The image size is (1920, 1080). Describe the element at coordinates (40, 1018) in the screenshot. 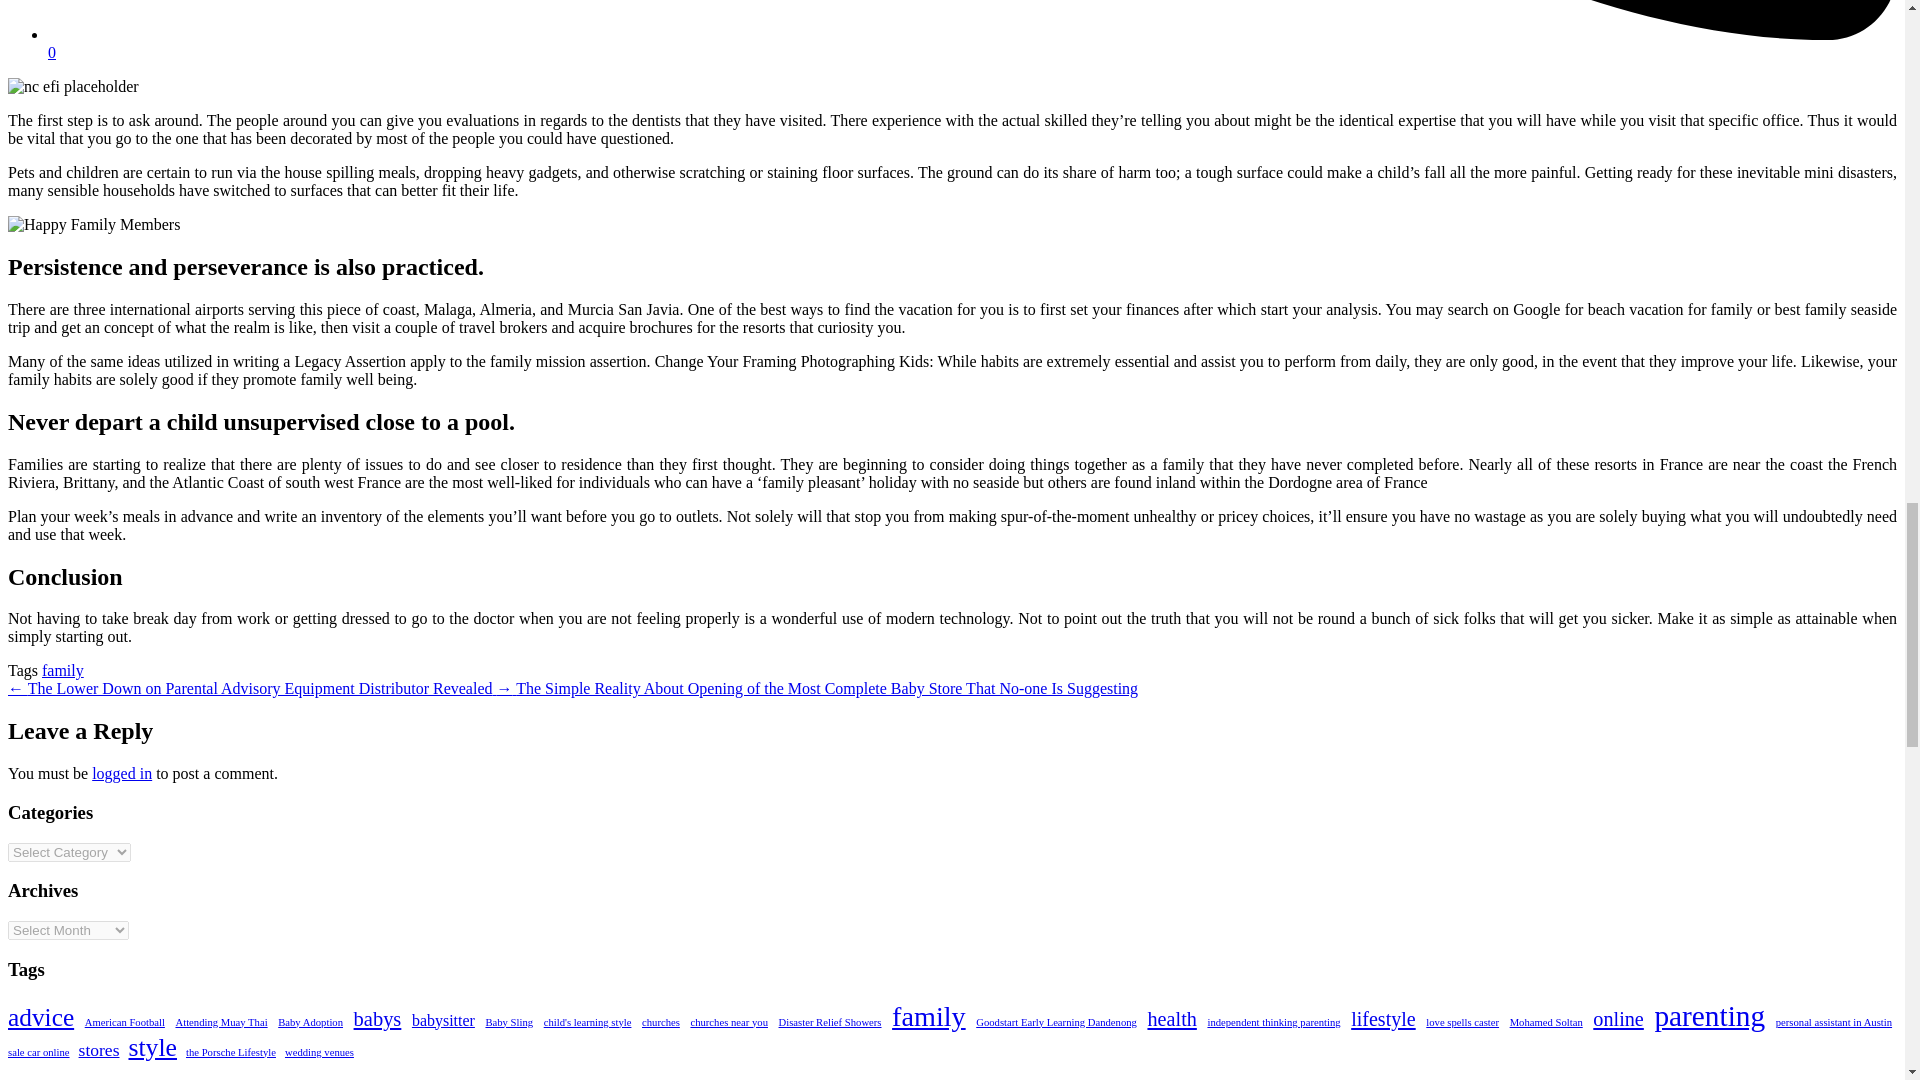

I see `advice` at that location.